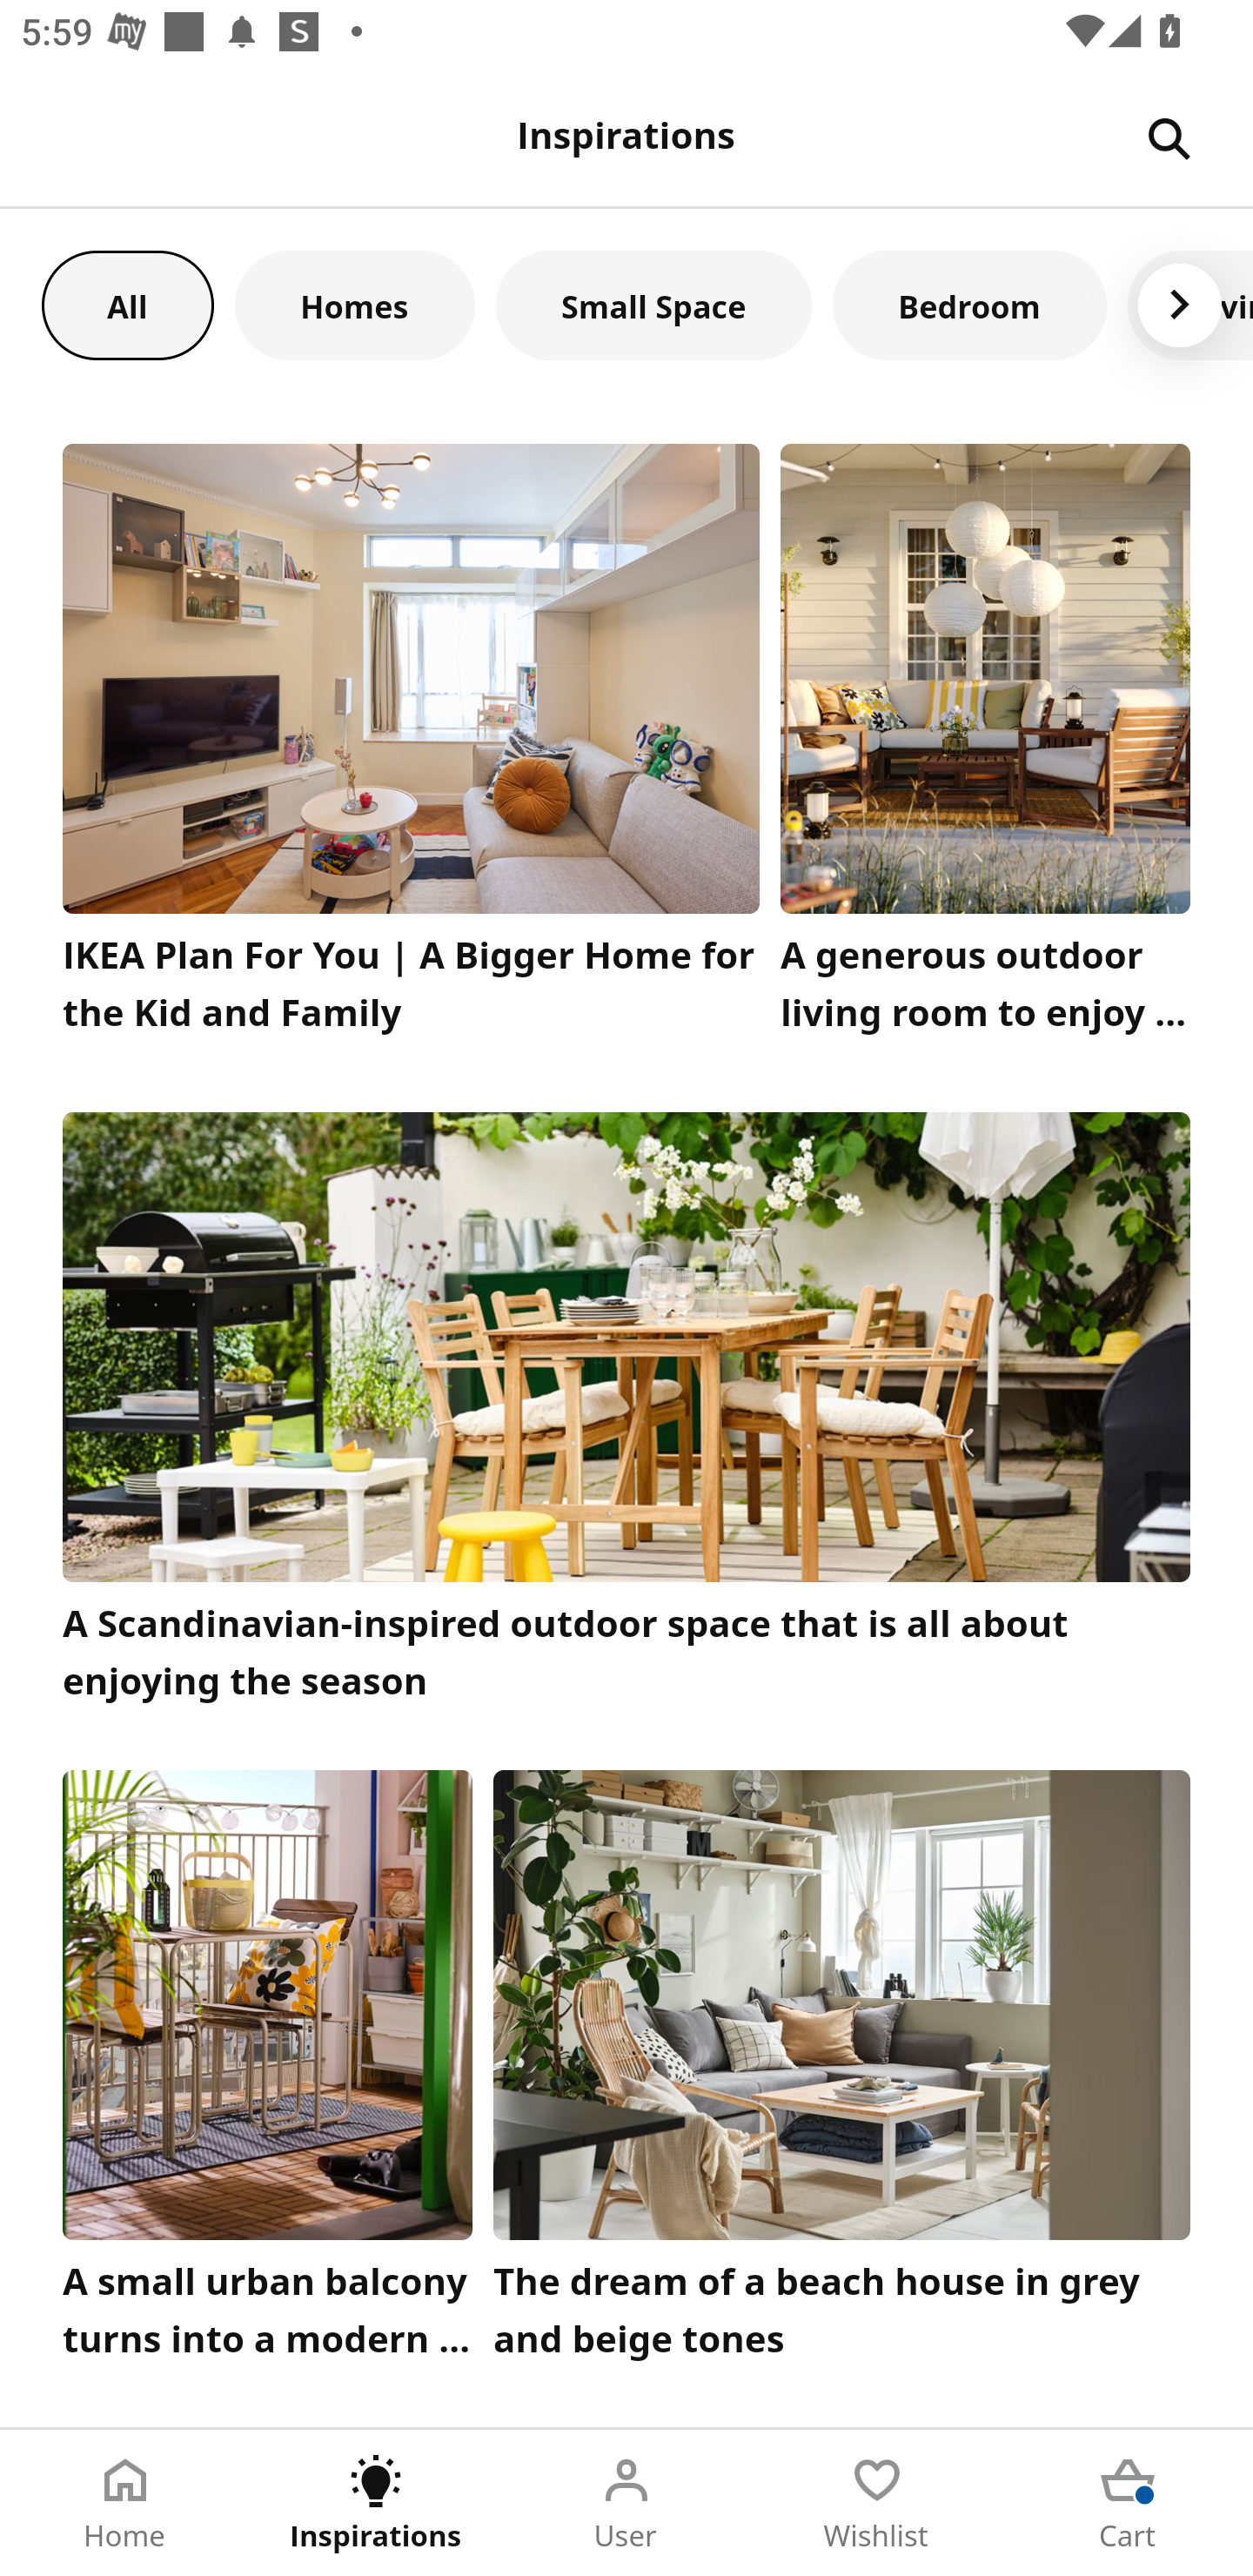 This screenshot has width=1253, height=2576. What do you see at coordinates (877, 2503) in the screenshot?
I see `Wishlist
Tab 4 of 5` at bounding box center [877, 2503].